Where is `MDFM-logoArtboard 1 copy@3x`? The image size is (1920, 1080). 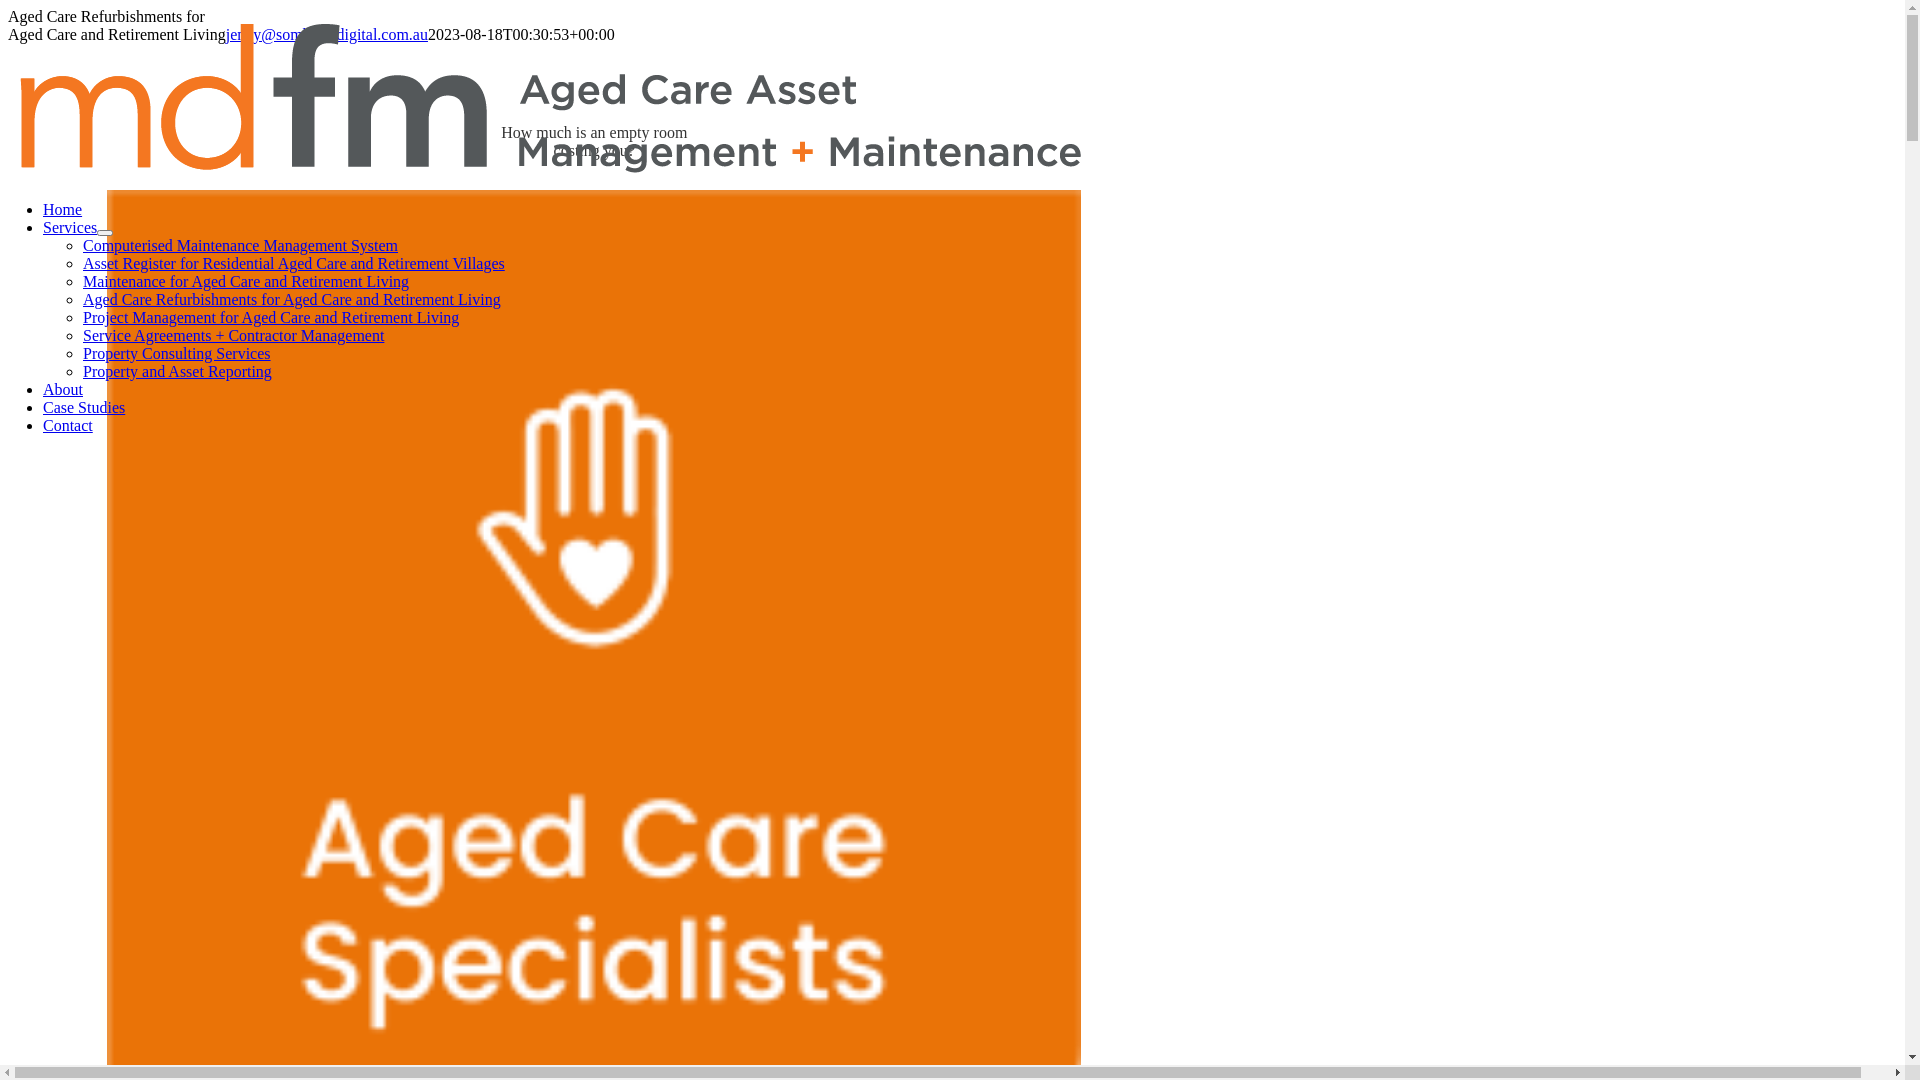
MDFM-logoArtboard 1 copy@3x is located at coordinates (554, 94).